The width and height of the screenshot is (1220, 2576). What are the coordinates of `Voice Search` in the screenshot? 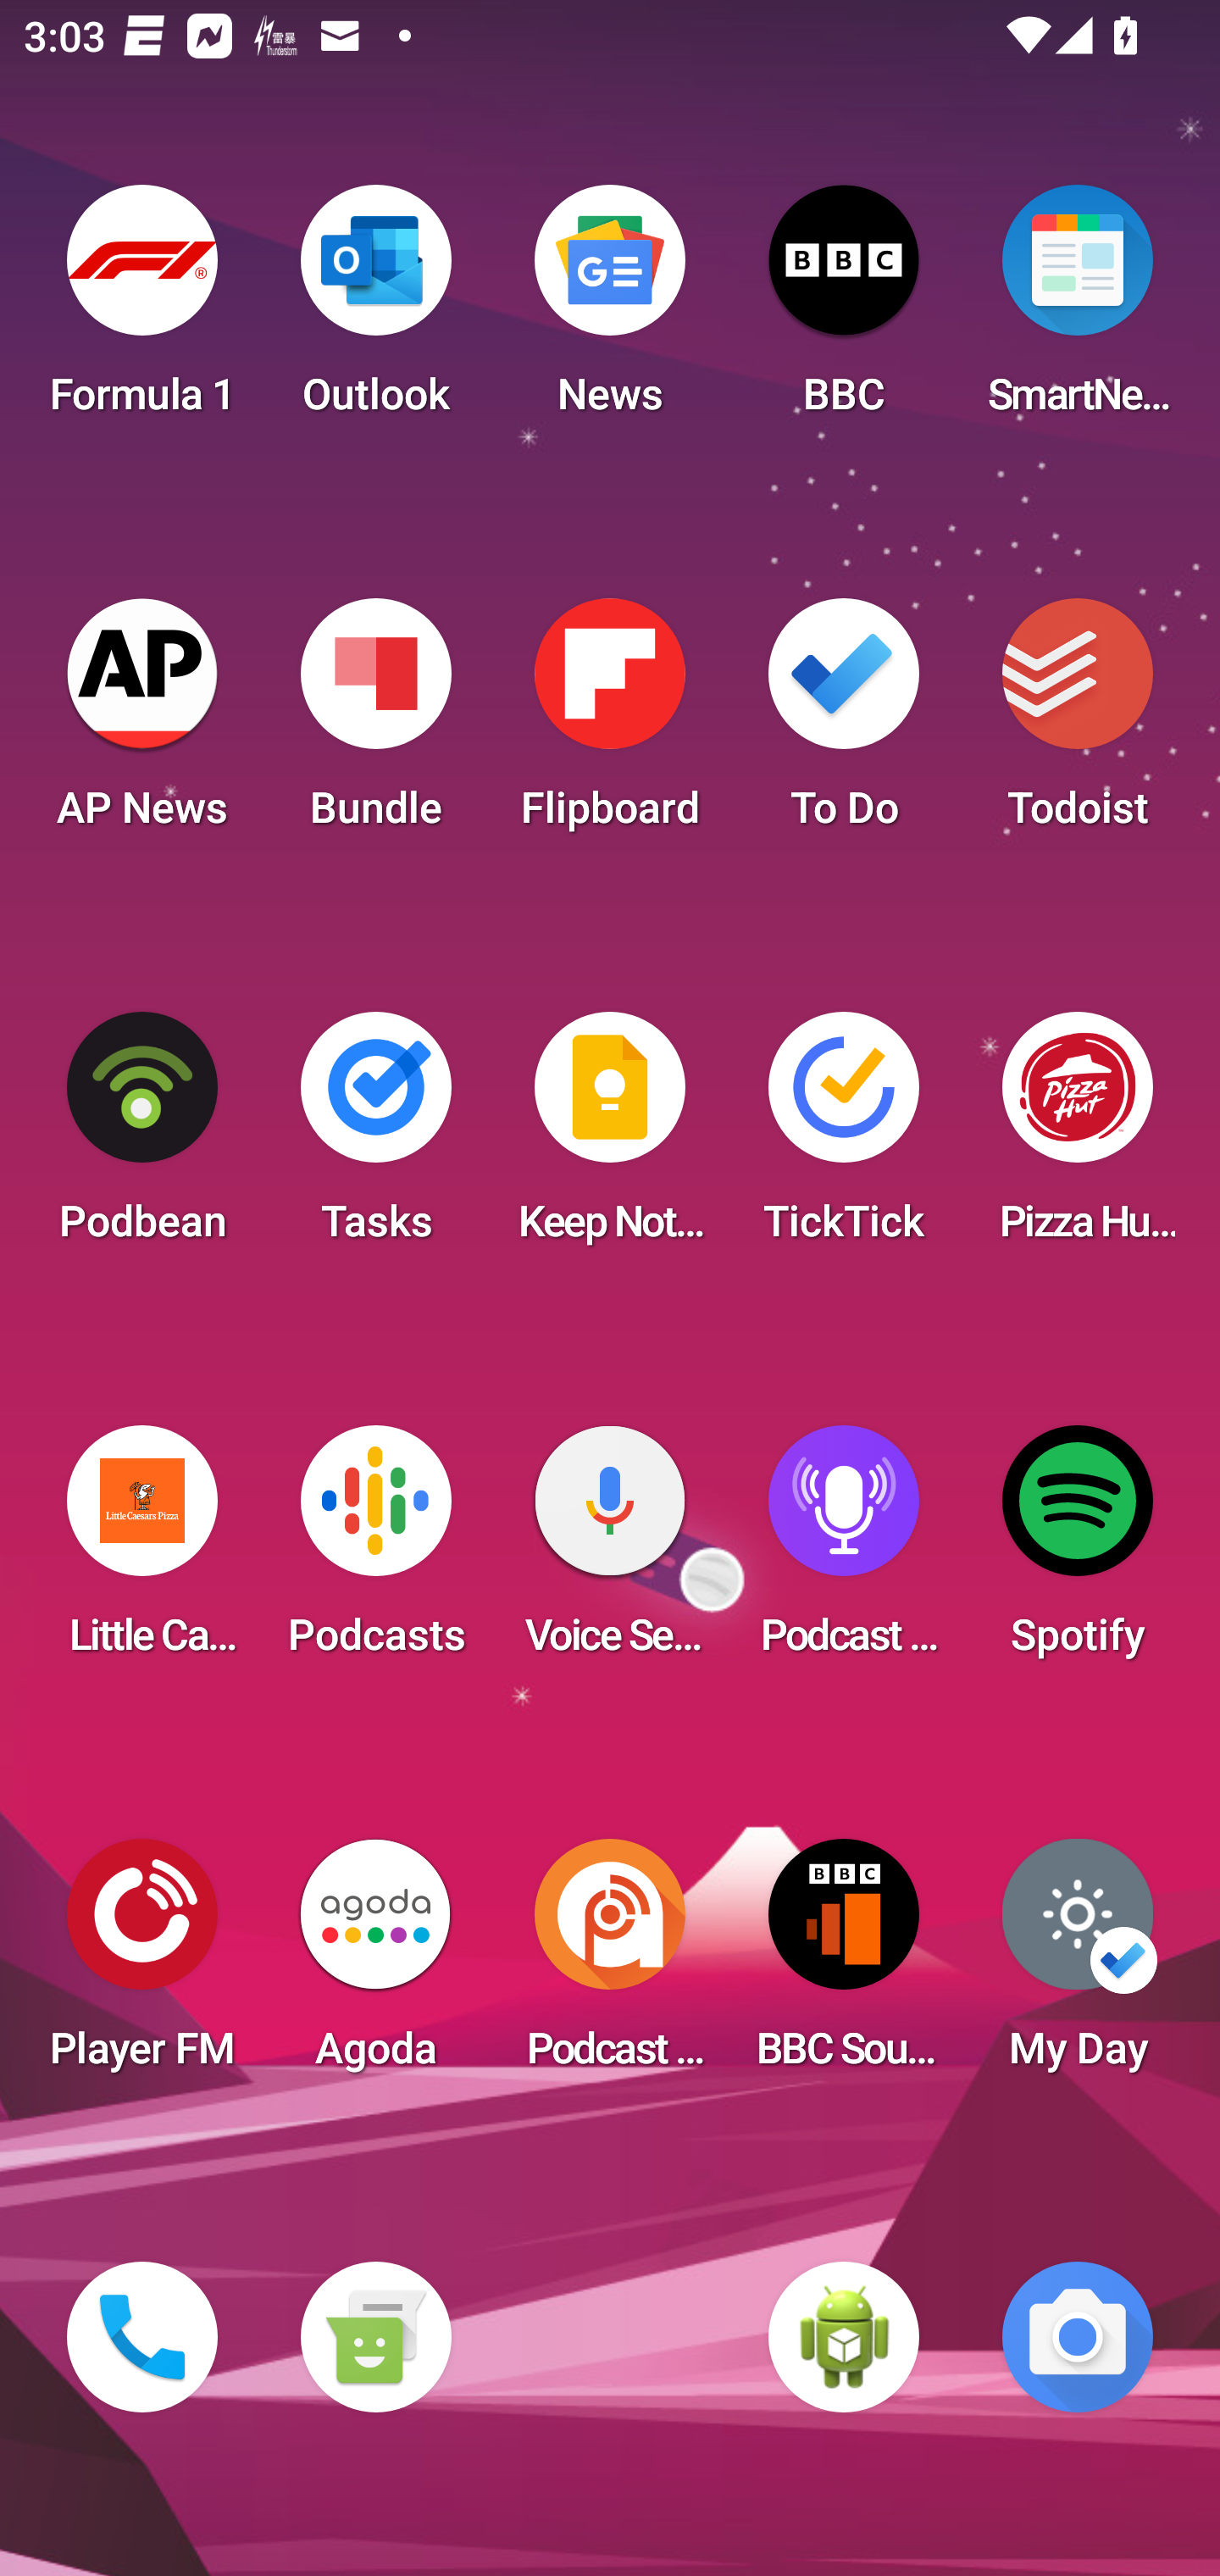 It's located at (610, 1551).